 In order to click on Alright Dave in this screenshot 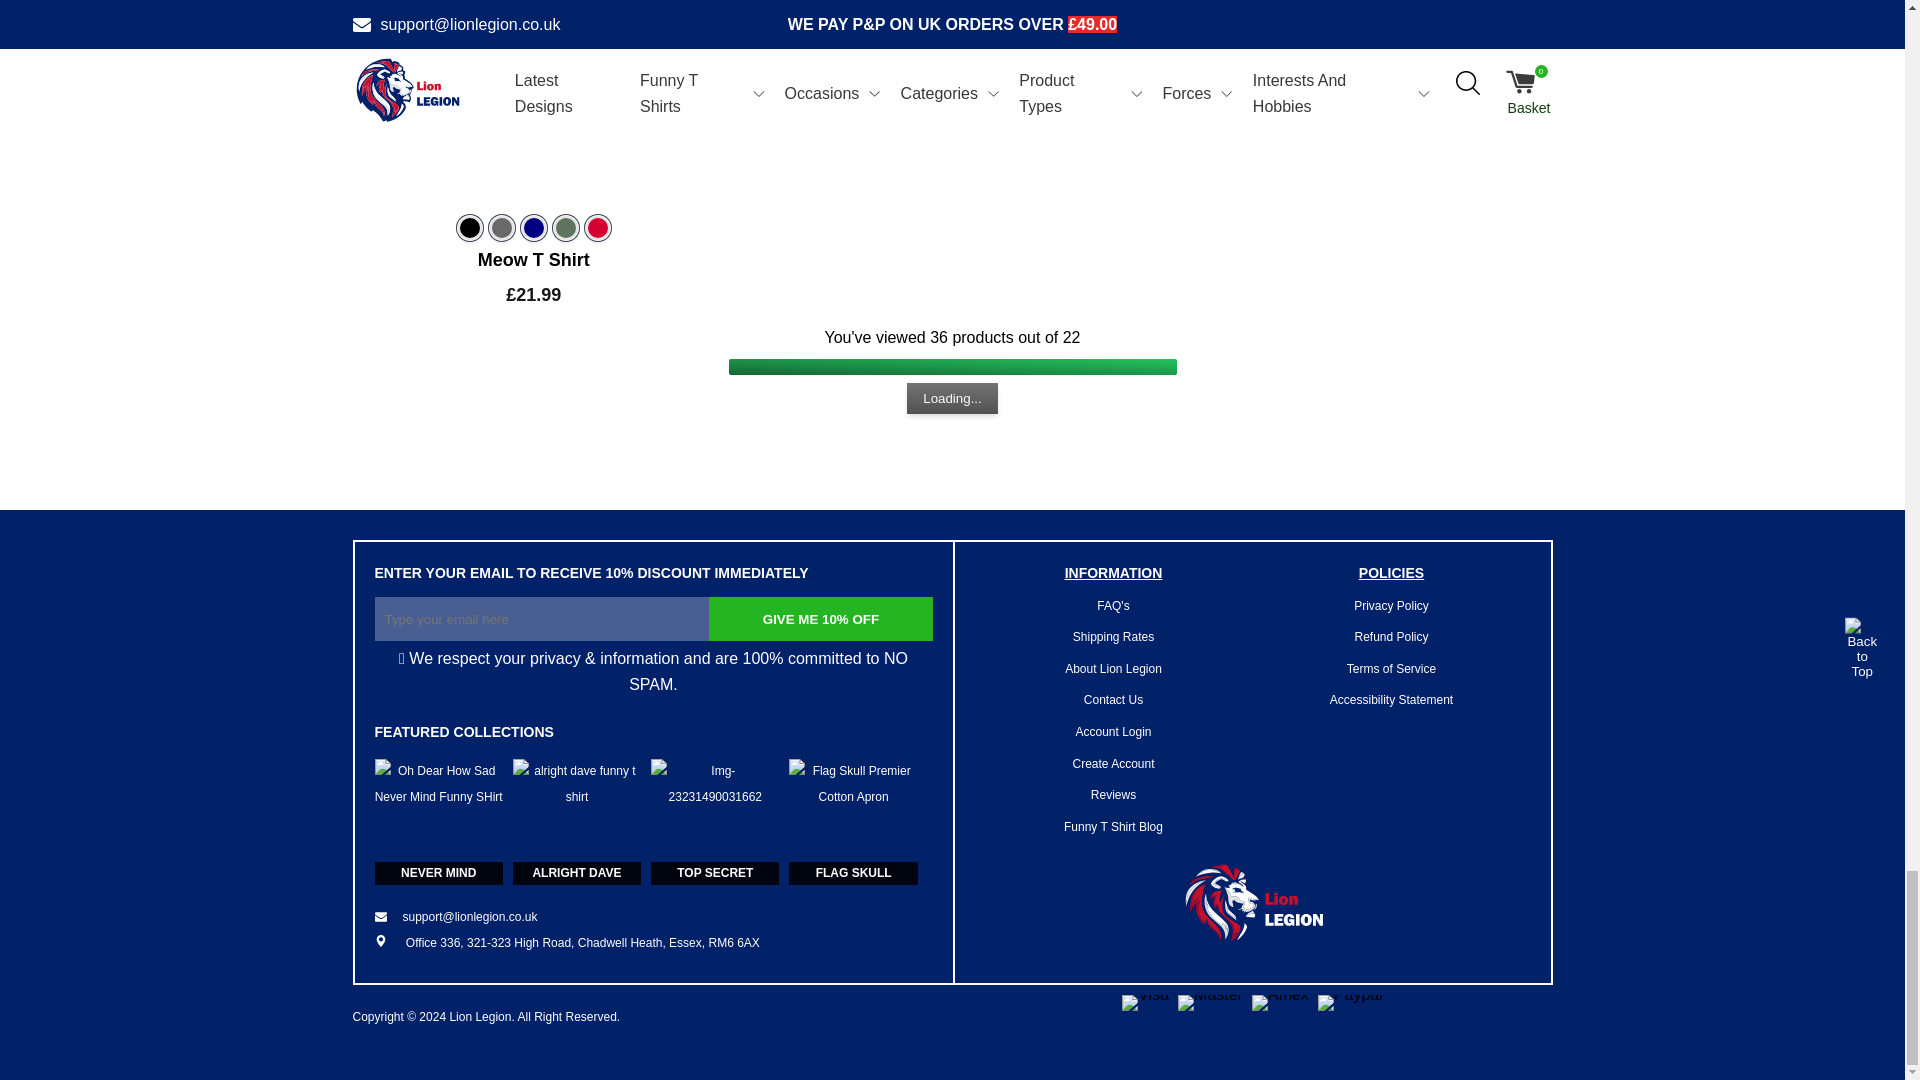, I will do `click(576, 822)`.